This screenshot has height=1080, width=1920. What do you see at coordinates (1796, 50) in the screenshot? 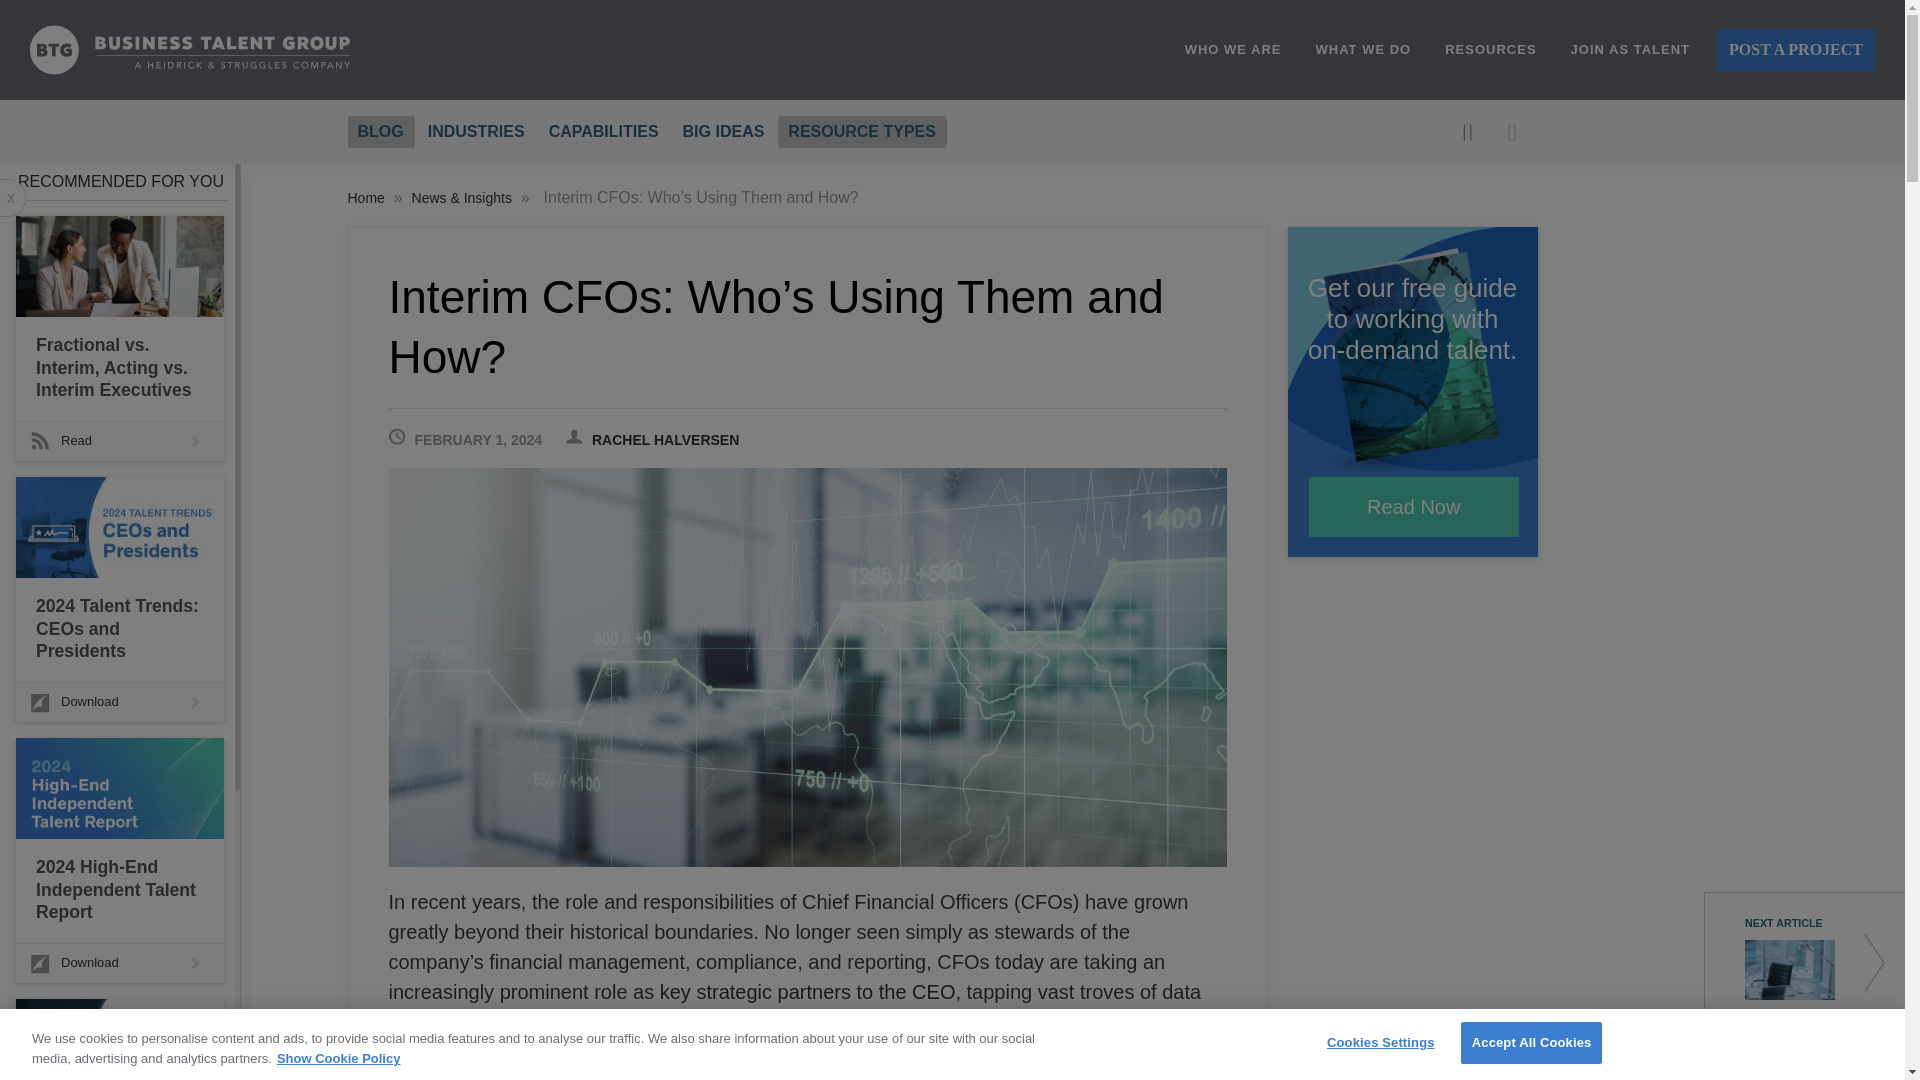
I see `POST A PROJECT` at bounding box center [1796, 50].